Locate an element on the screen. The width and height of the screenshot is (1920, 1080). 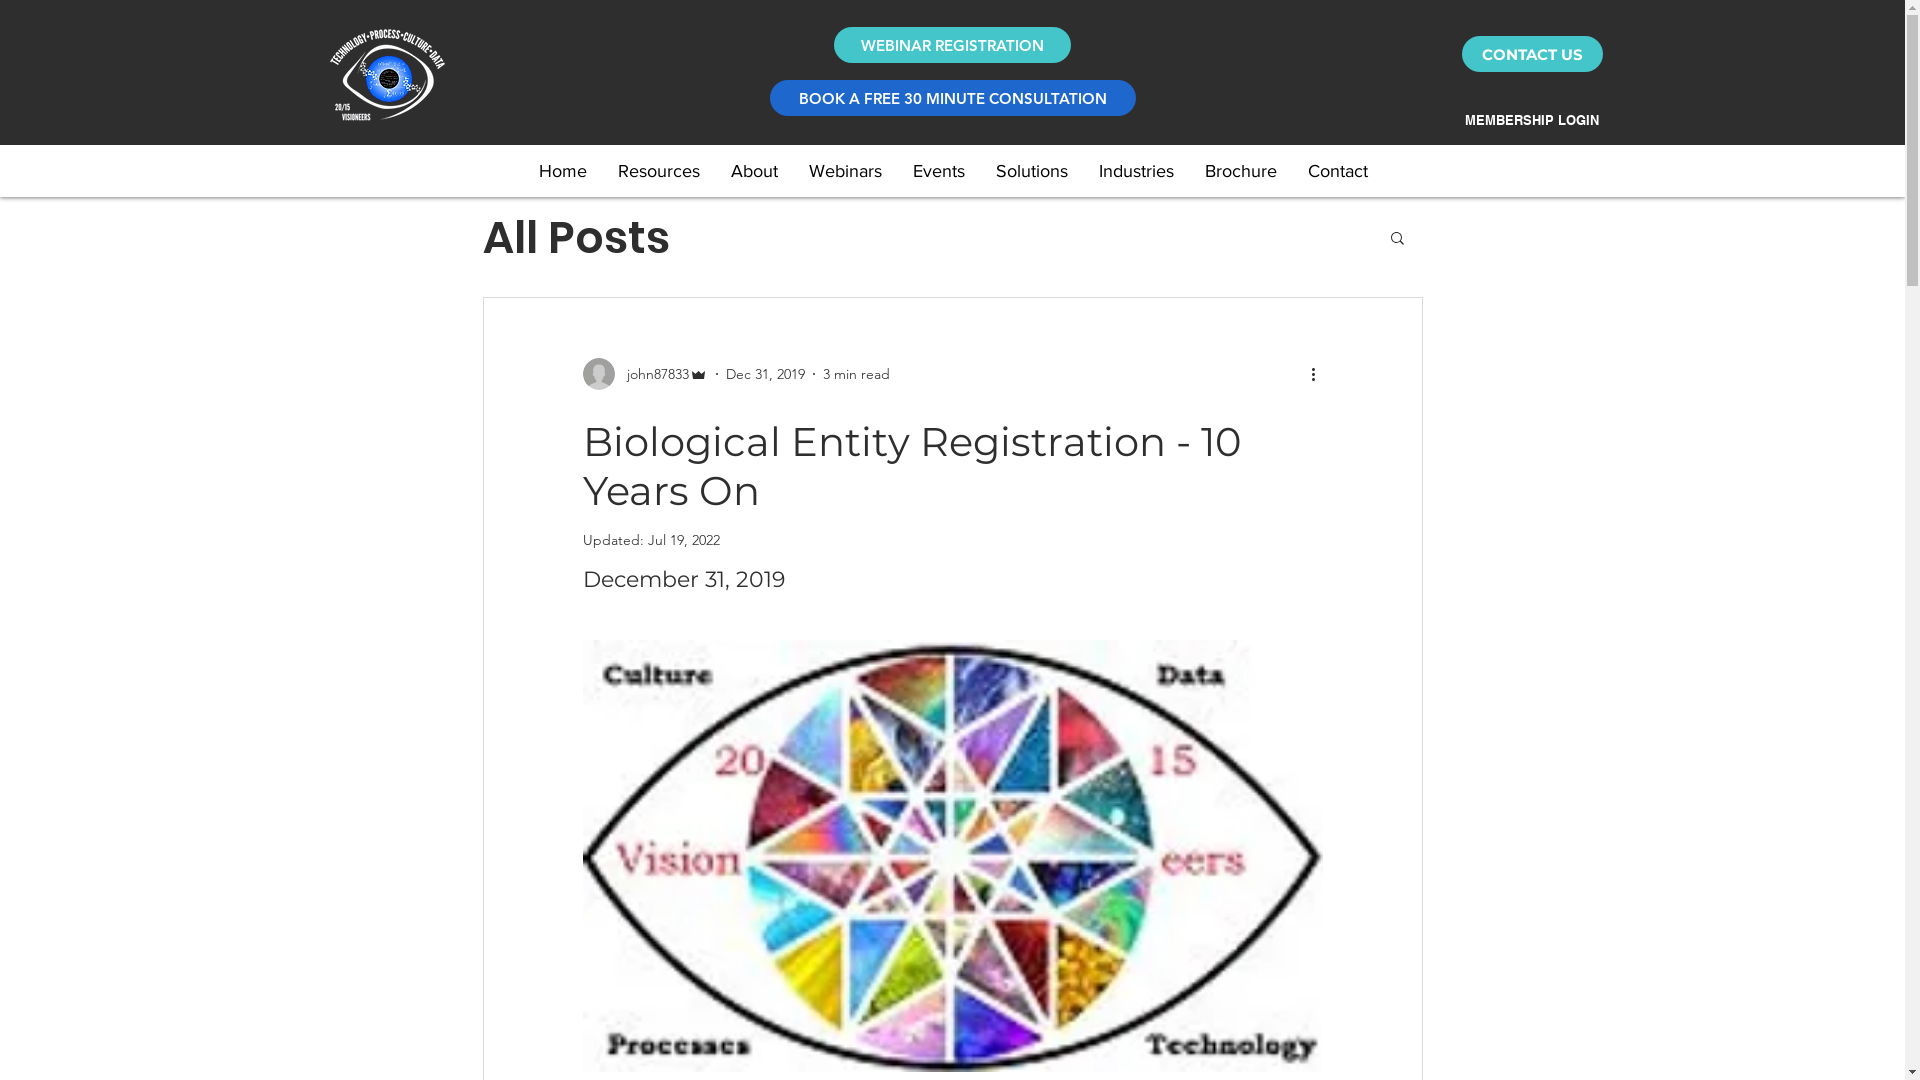
About is located at coordinates (753, 171).